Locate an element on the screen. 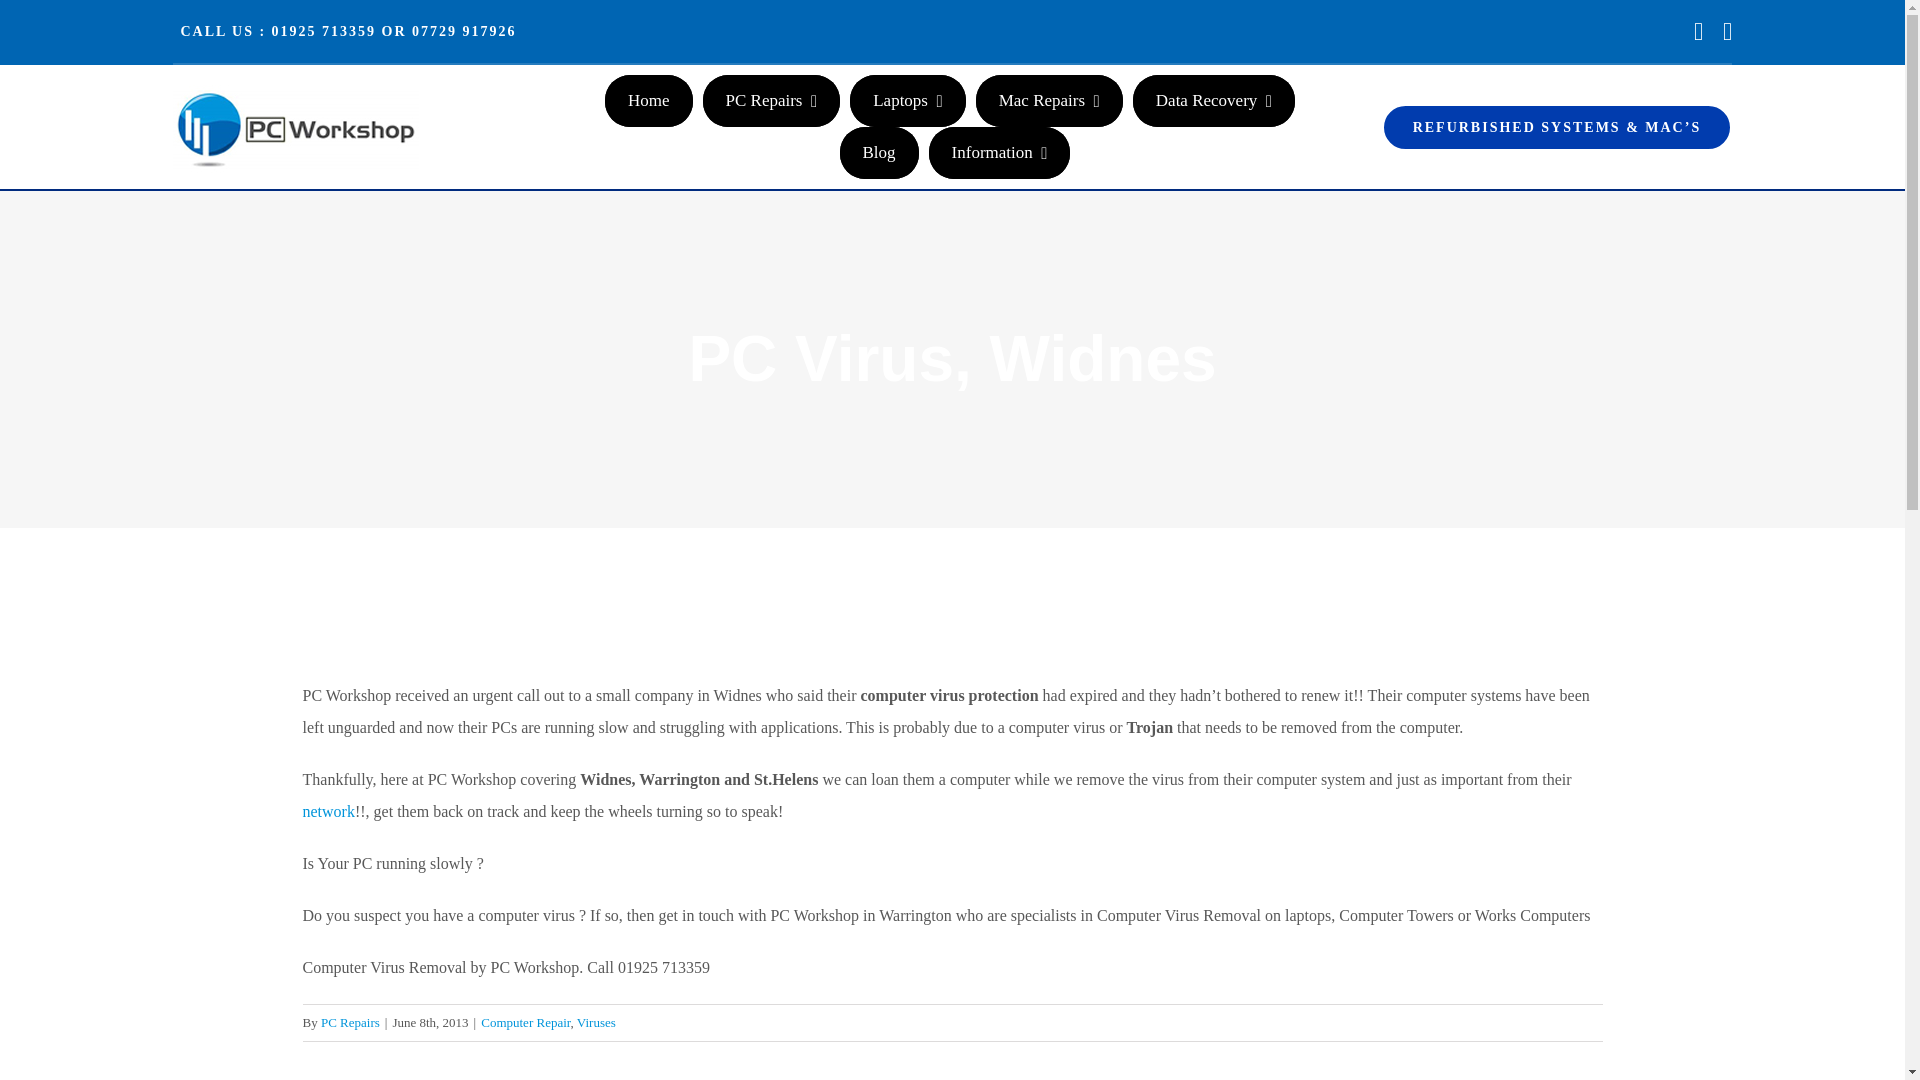 The height and width of the screenshot is (1080, 1920). Posts by PC Repairs is located at coordinates (350, 1022).